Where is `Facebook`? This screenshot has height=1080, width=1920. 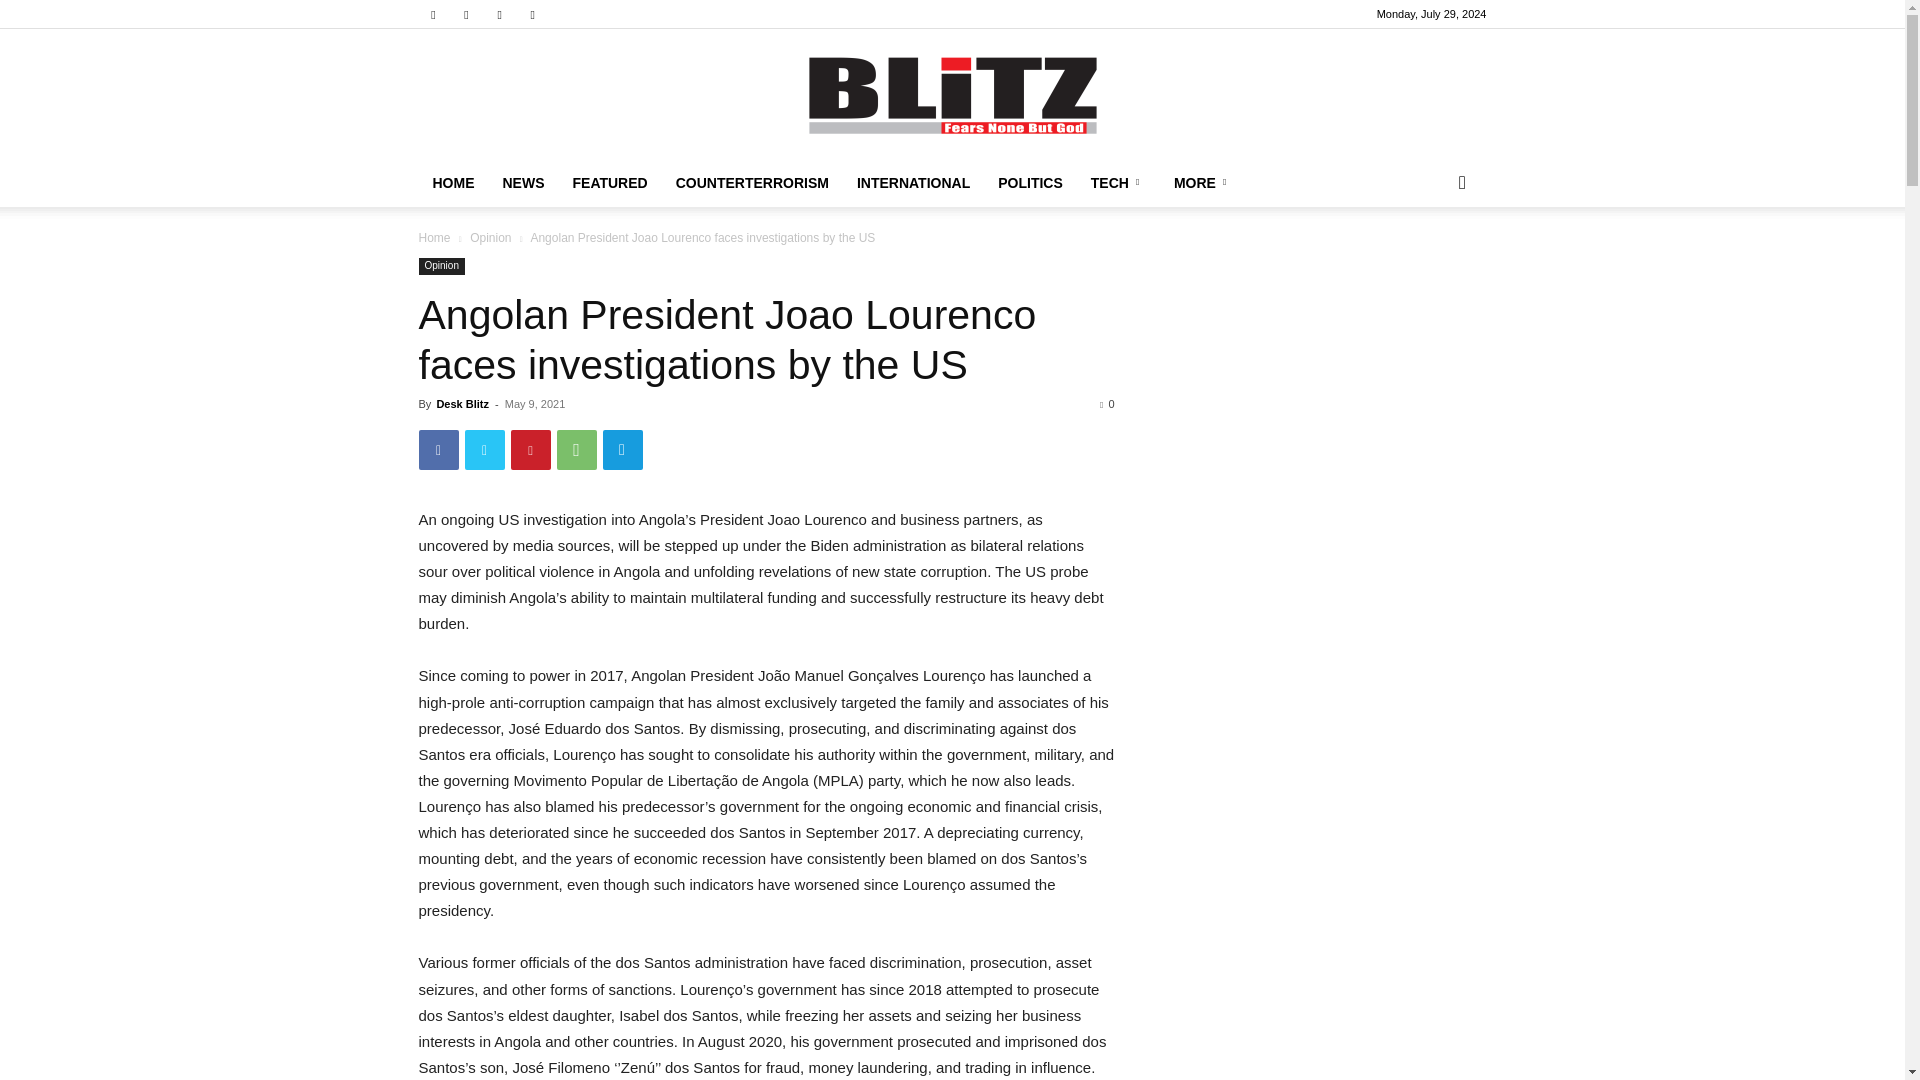 Facebook is located at coordinates (438, 449).